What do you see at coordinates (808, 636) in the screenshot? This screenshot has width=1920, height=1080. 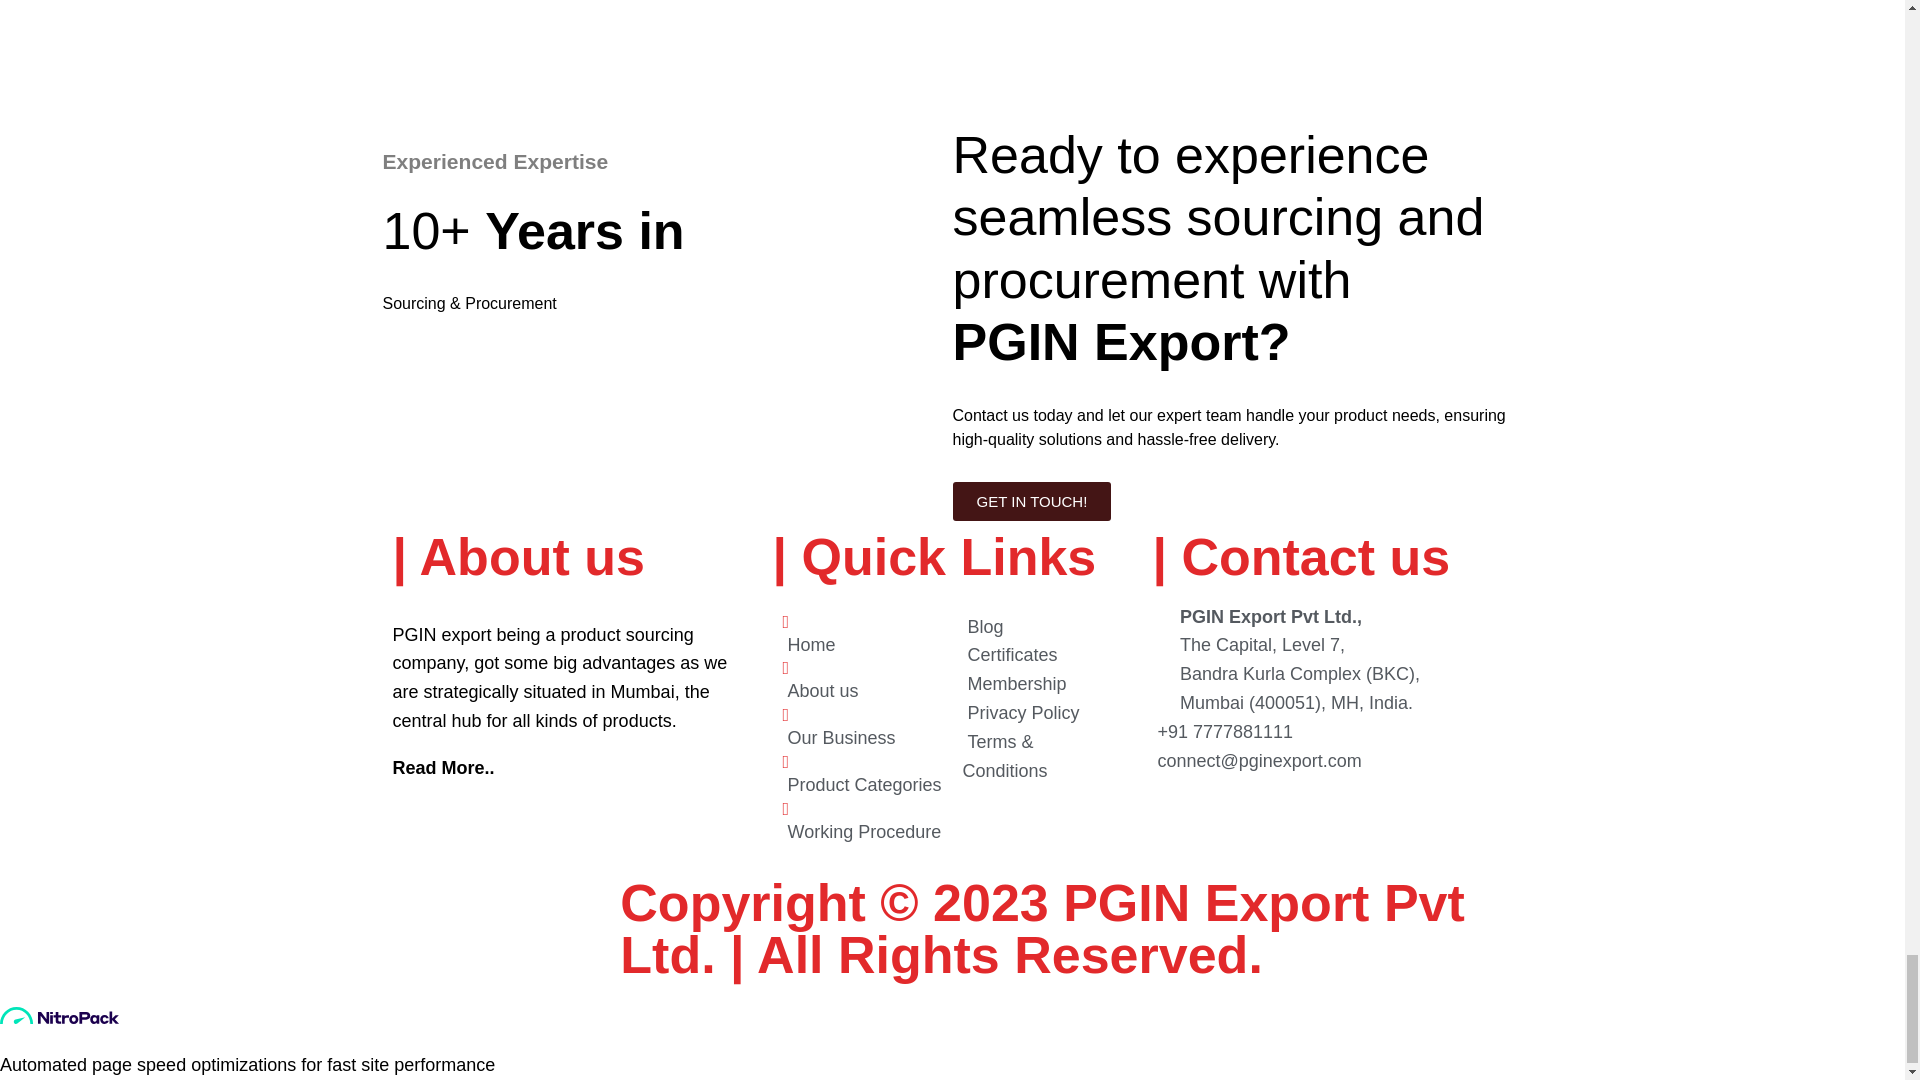 I see `Home` at bounding box center [808, 636].